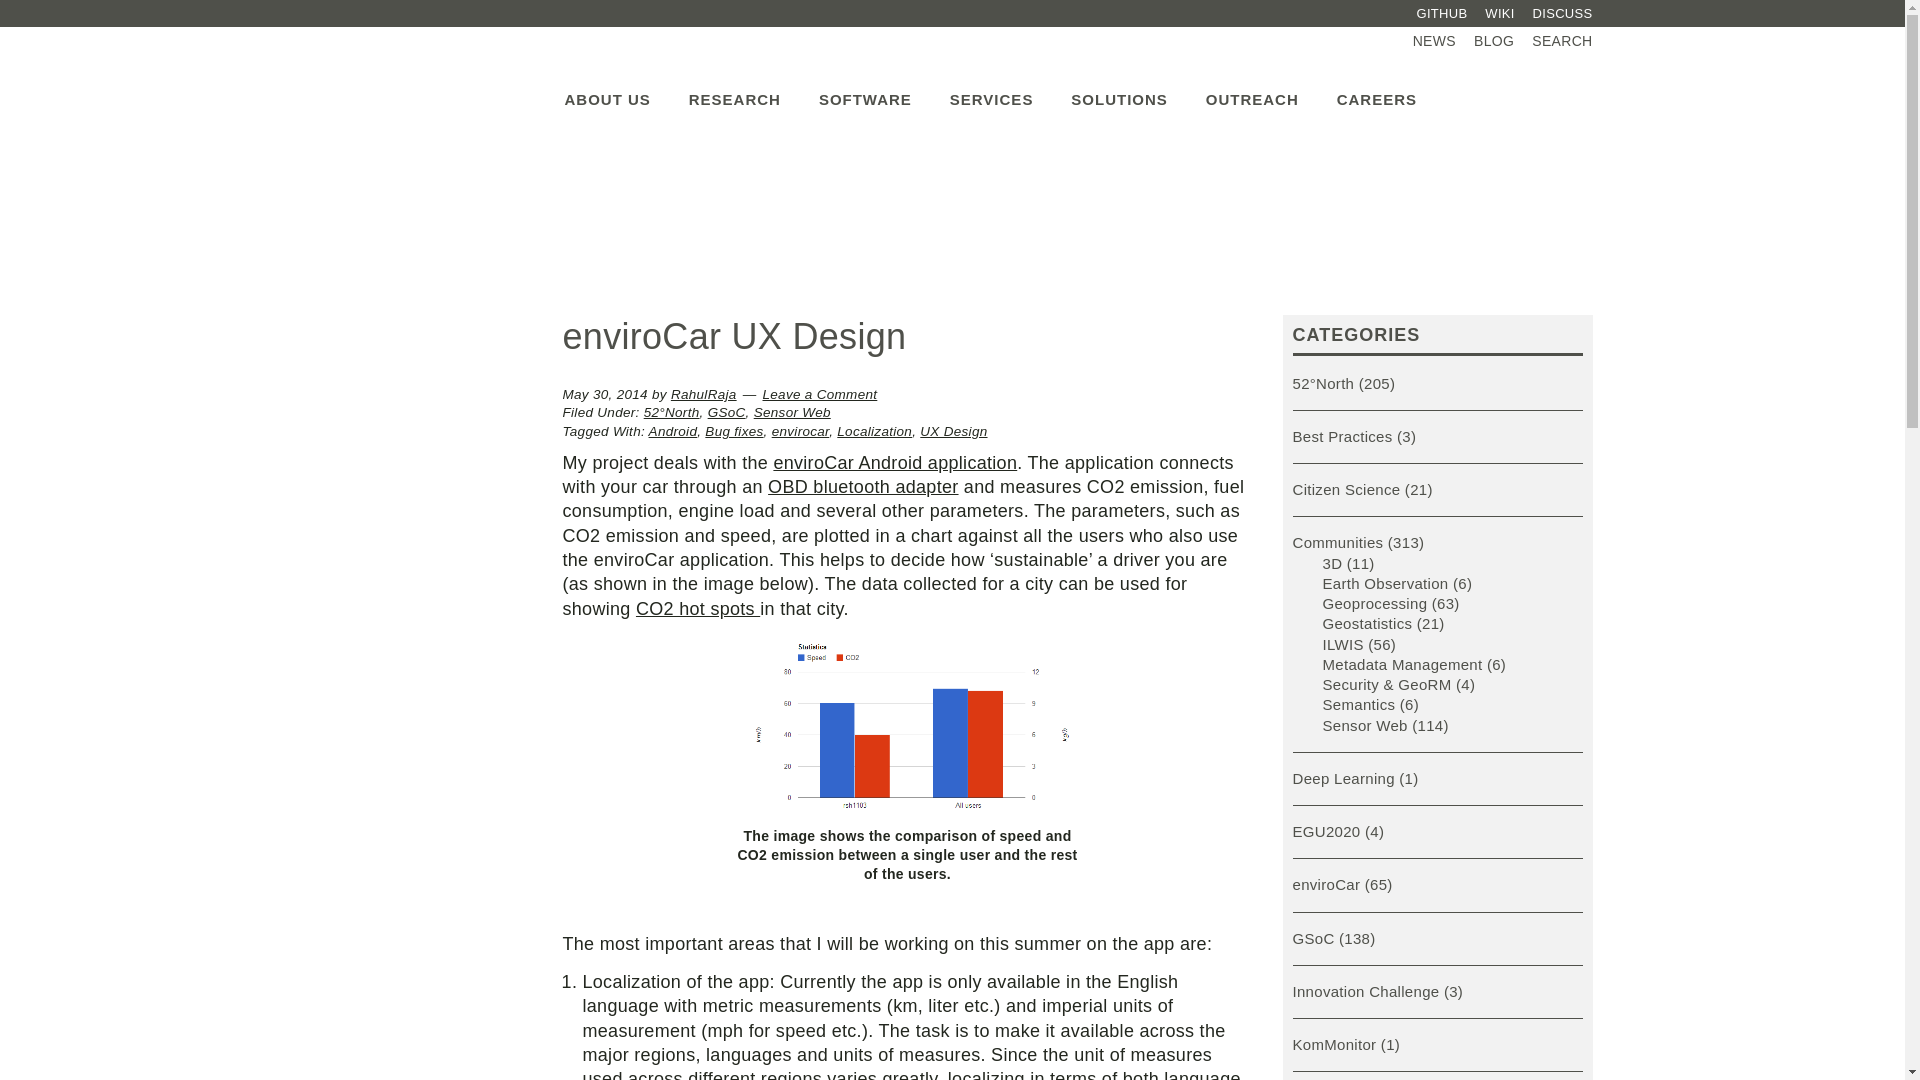 This screenshot has height=1080, width=1920. What do you see at coordinates (607, 88) in the screenshot?
I see `ABOUT US` at bounding box center [607, 88].